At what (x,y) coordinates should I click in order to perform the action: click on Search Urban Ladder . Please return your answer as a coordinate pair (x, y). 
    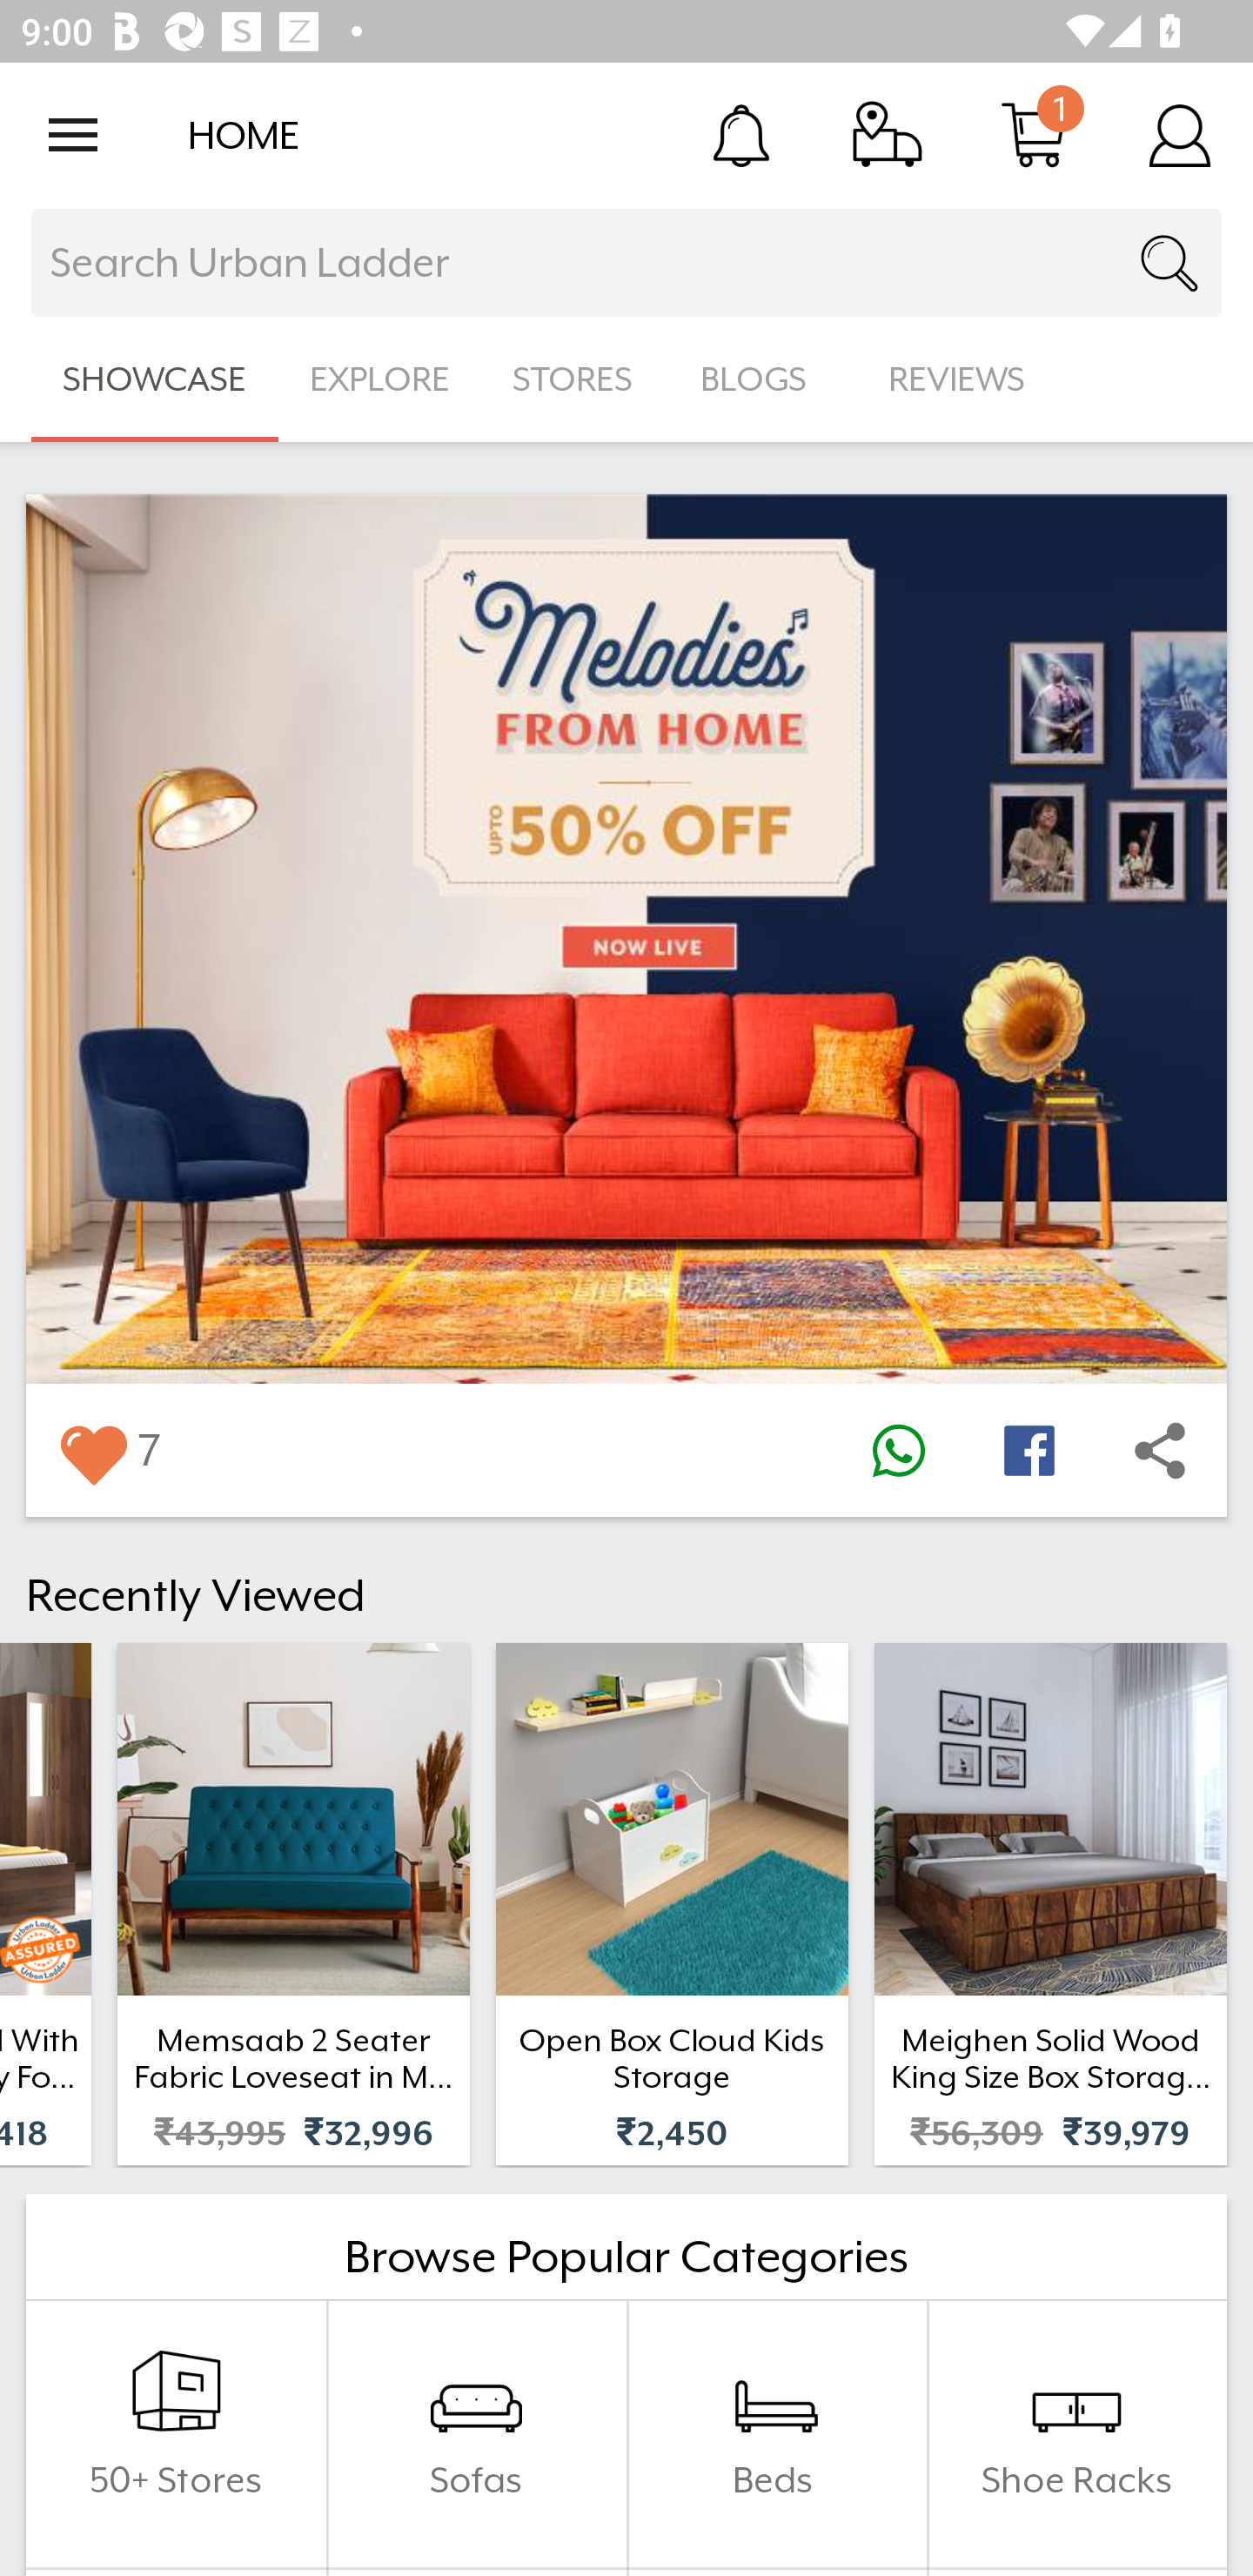
    Looking at the image, I should click on (626, 263).